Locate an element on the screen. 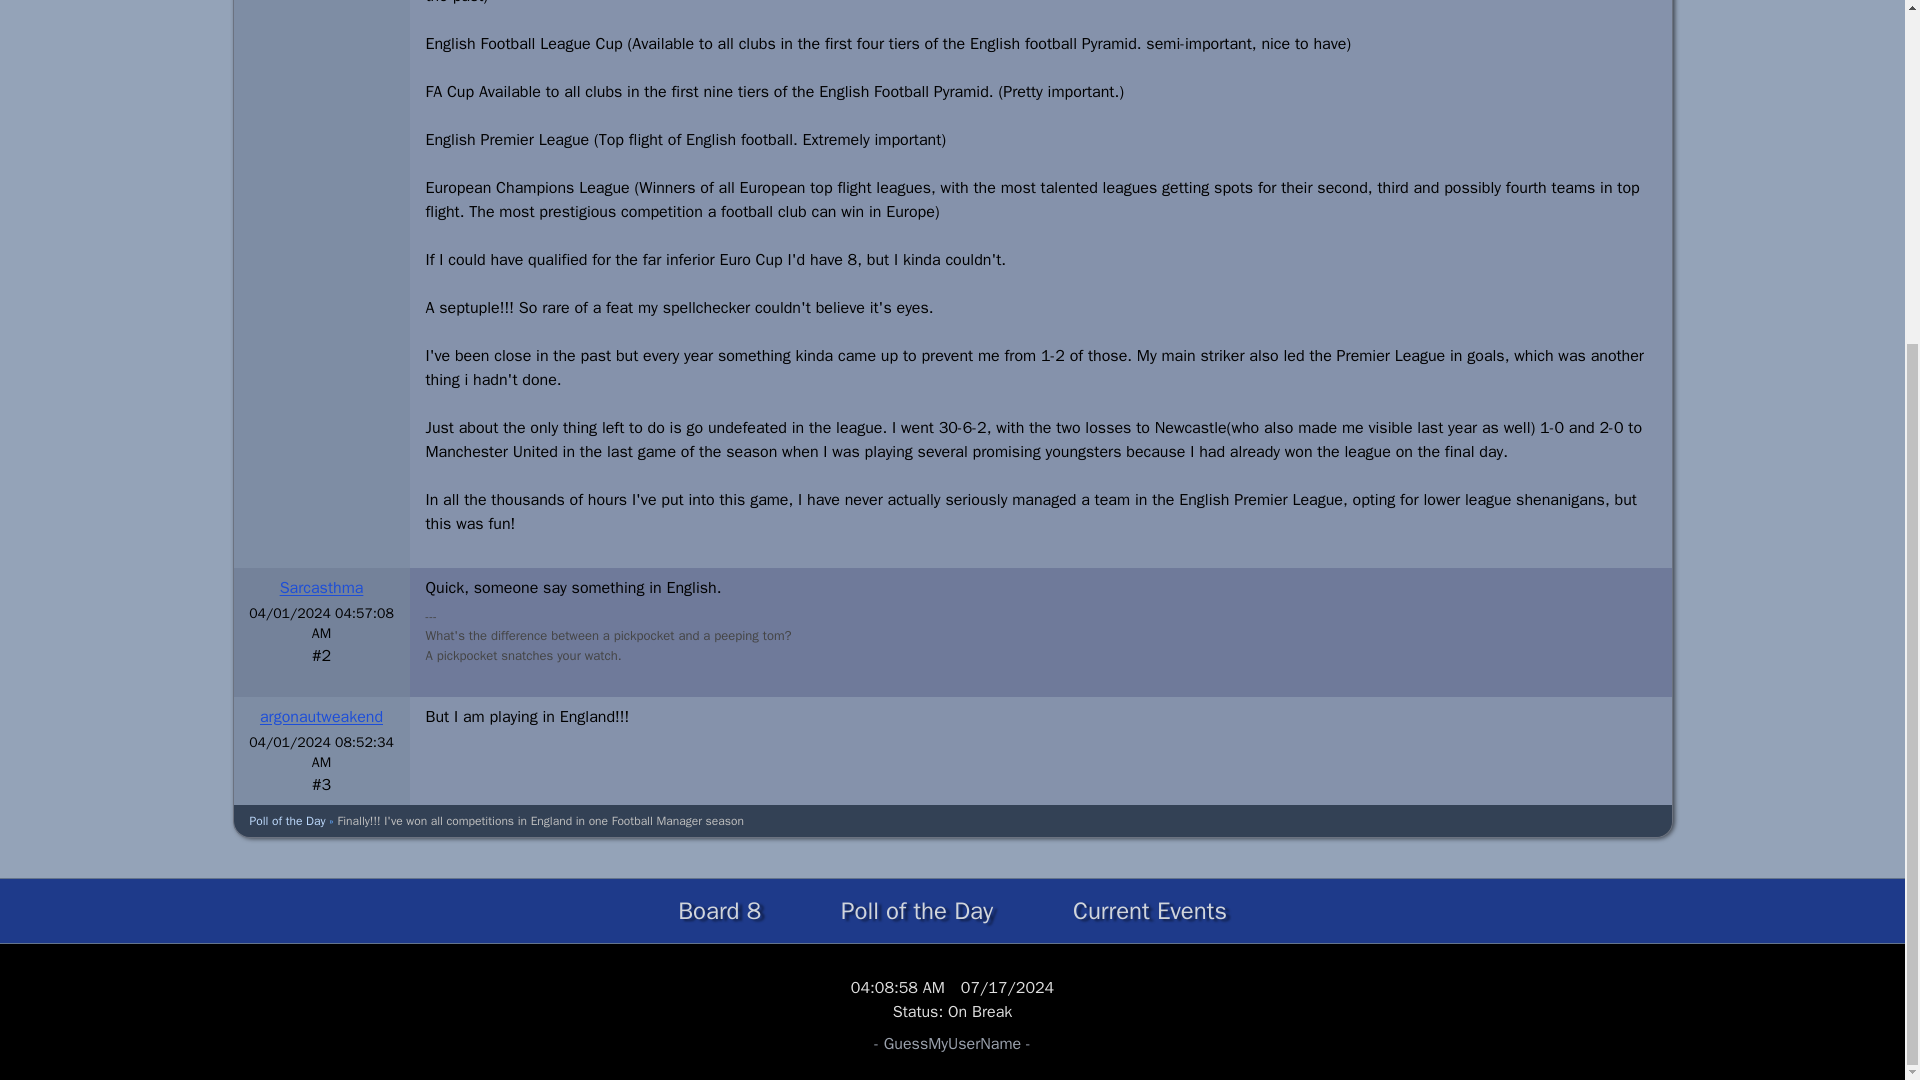 The height and width of the screenshot is (1080, 1920). Current Events is located at coordinates (1150, 910).